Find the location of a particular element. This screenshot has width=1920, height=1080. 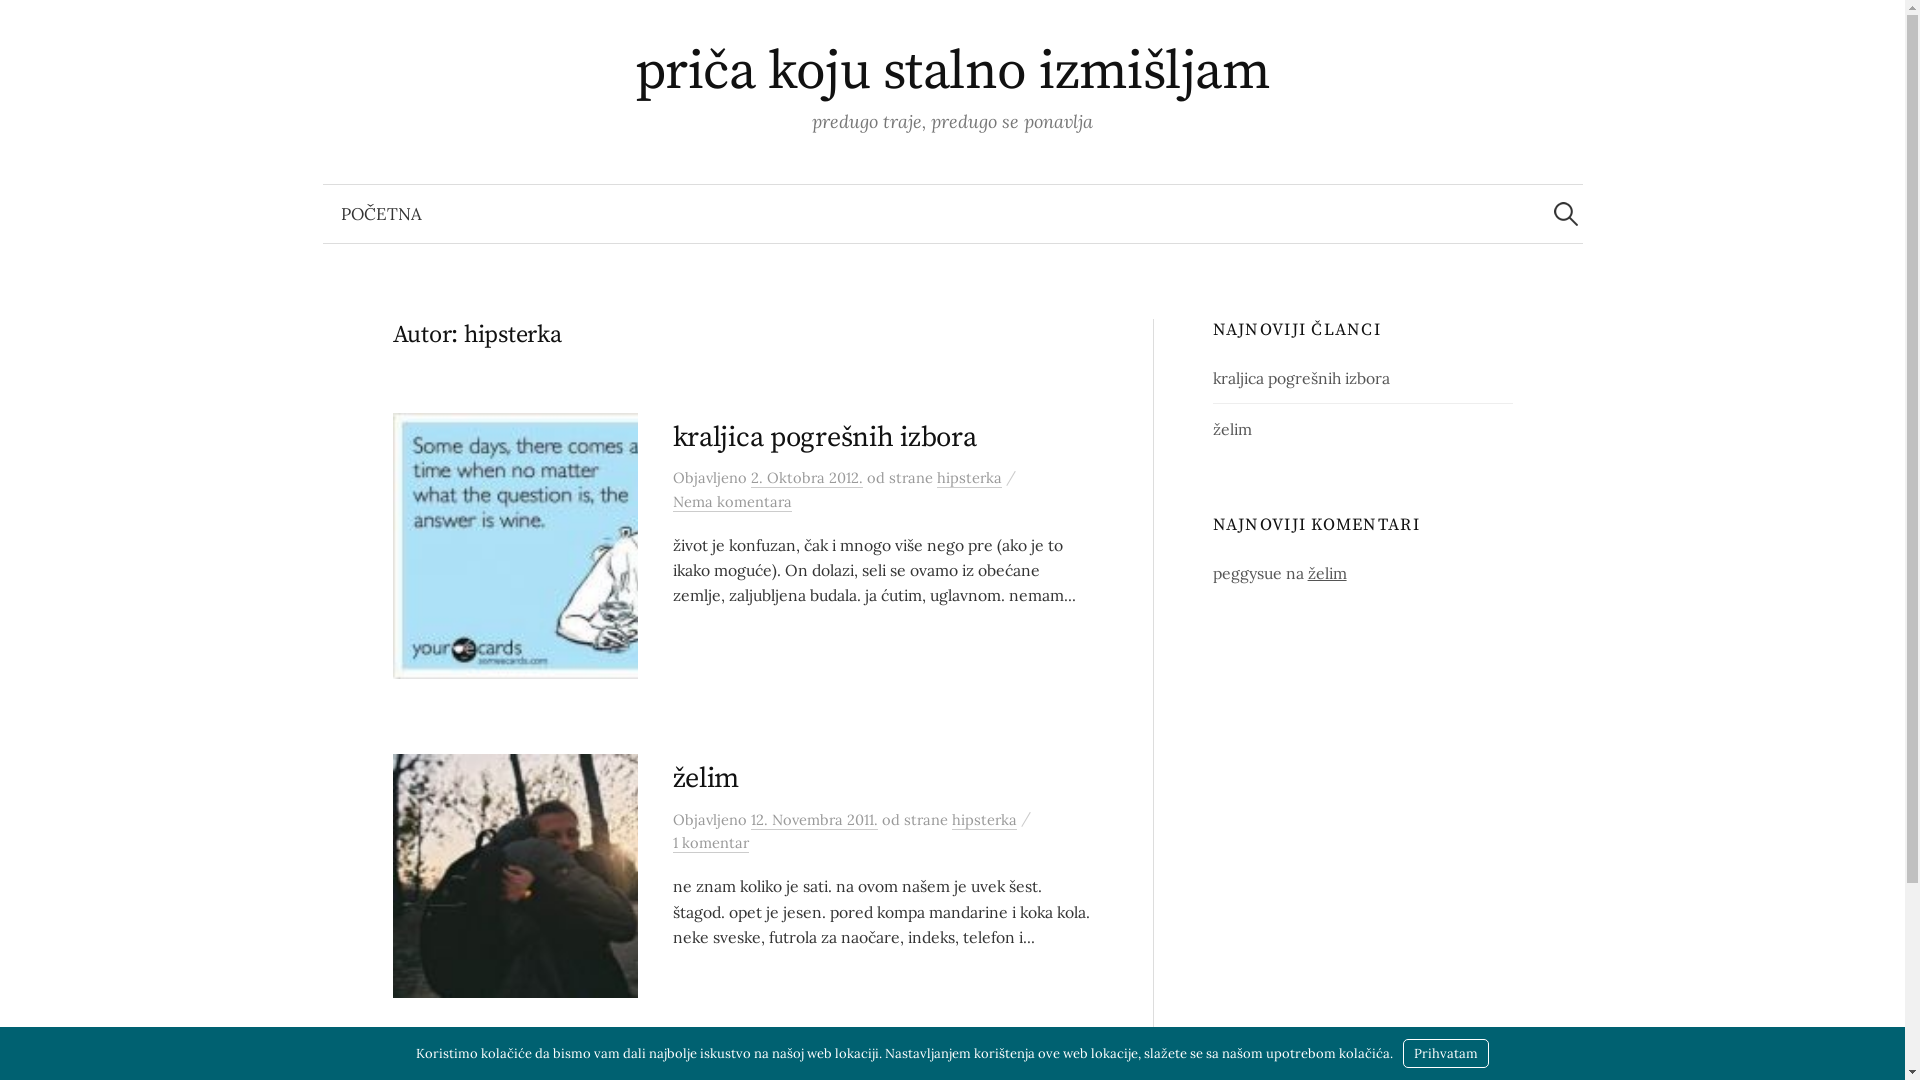

Prihvatam is located at coordinates (1446, 1054).